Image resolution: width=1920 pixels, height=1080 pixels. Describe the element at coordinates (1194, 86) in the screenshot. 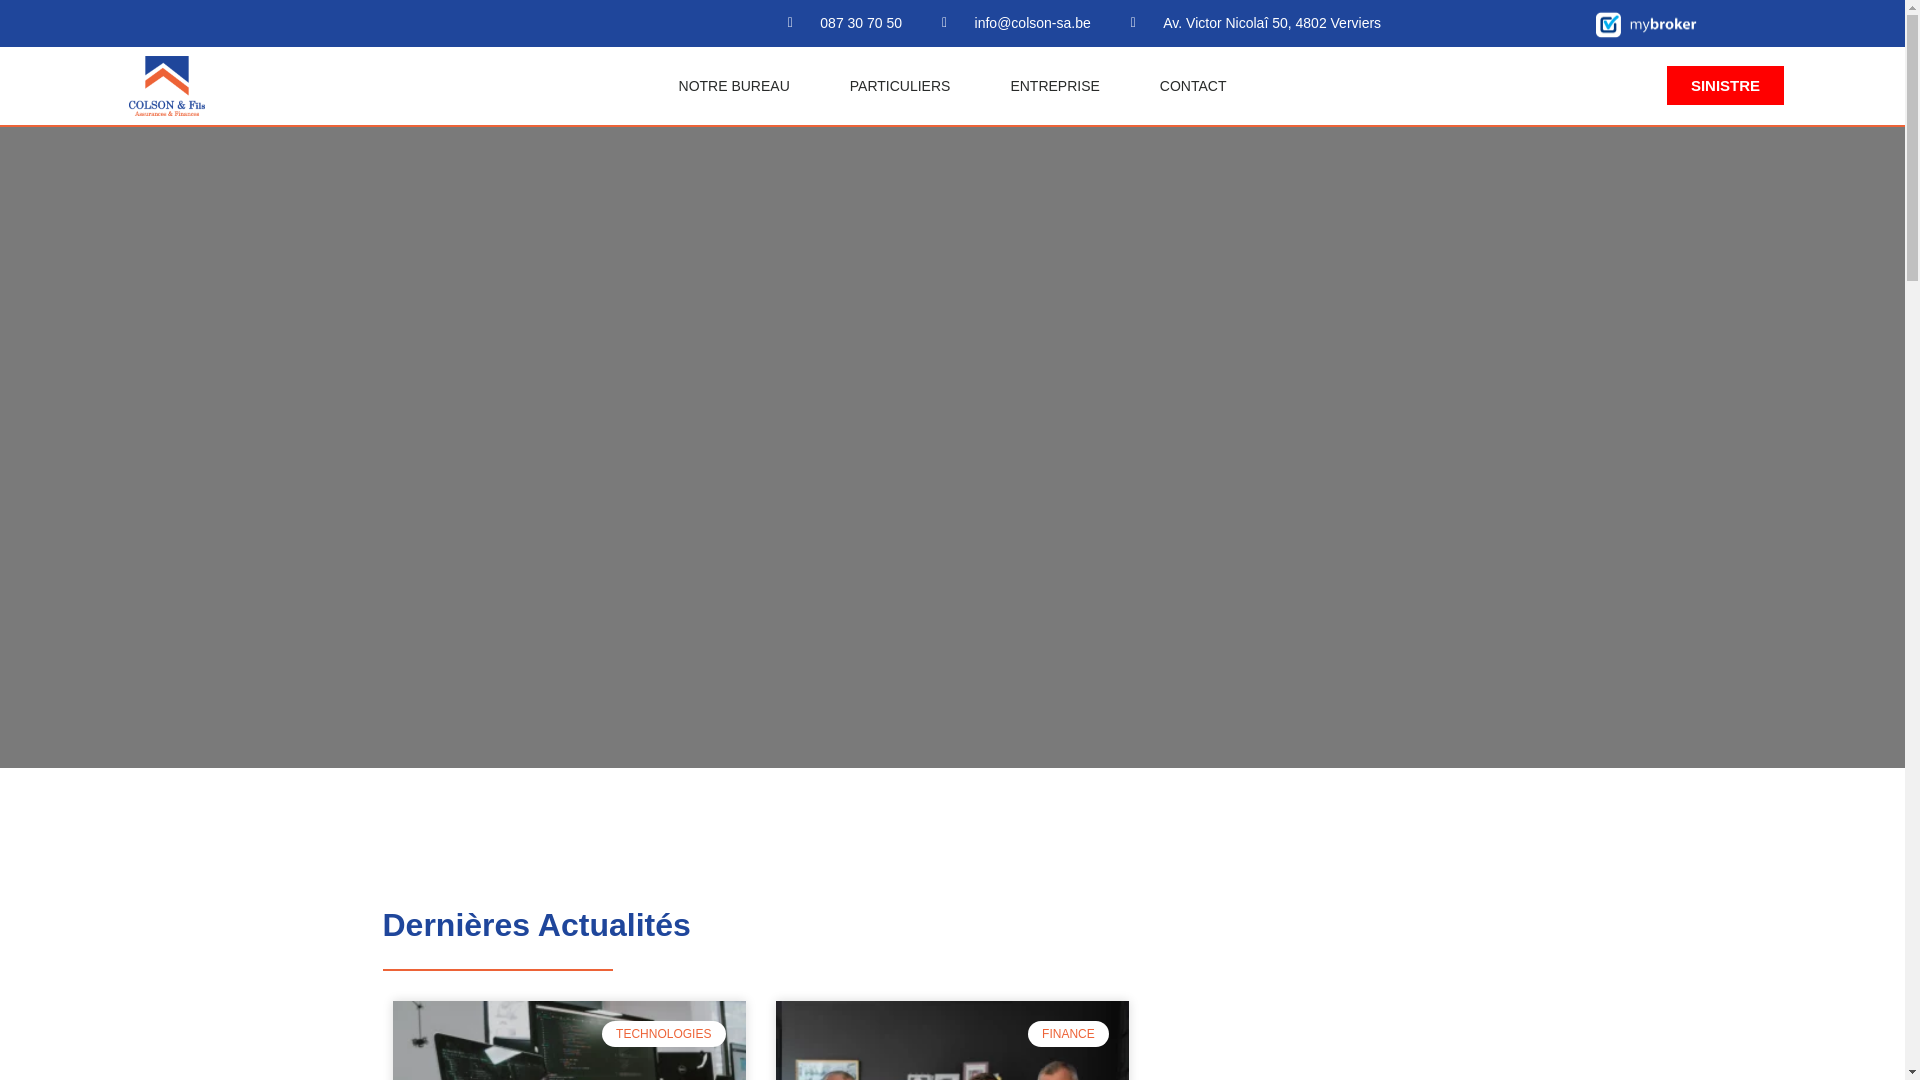

I see `CONTACT` at that location.